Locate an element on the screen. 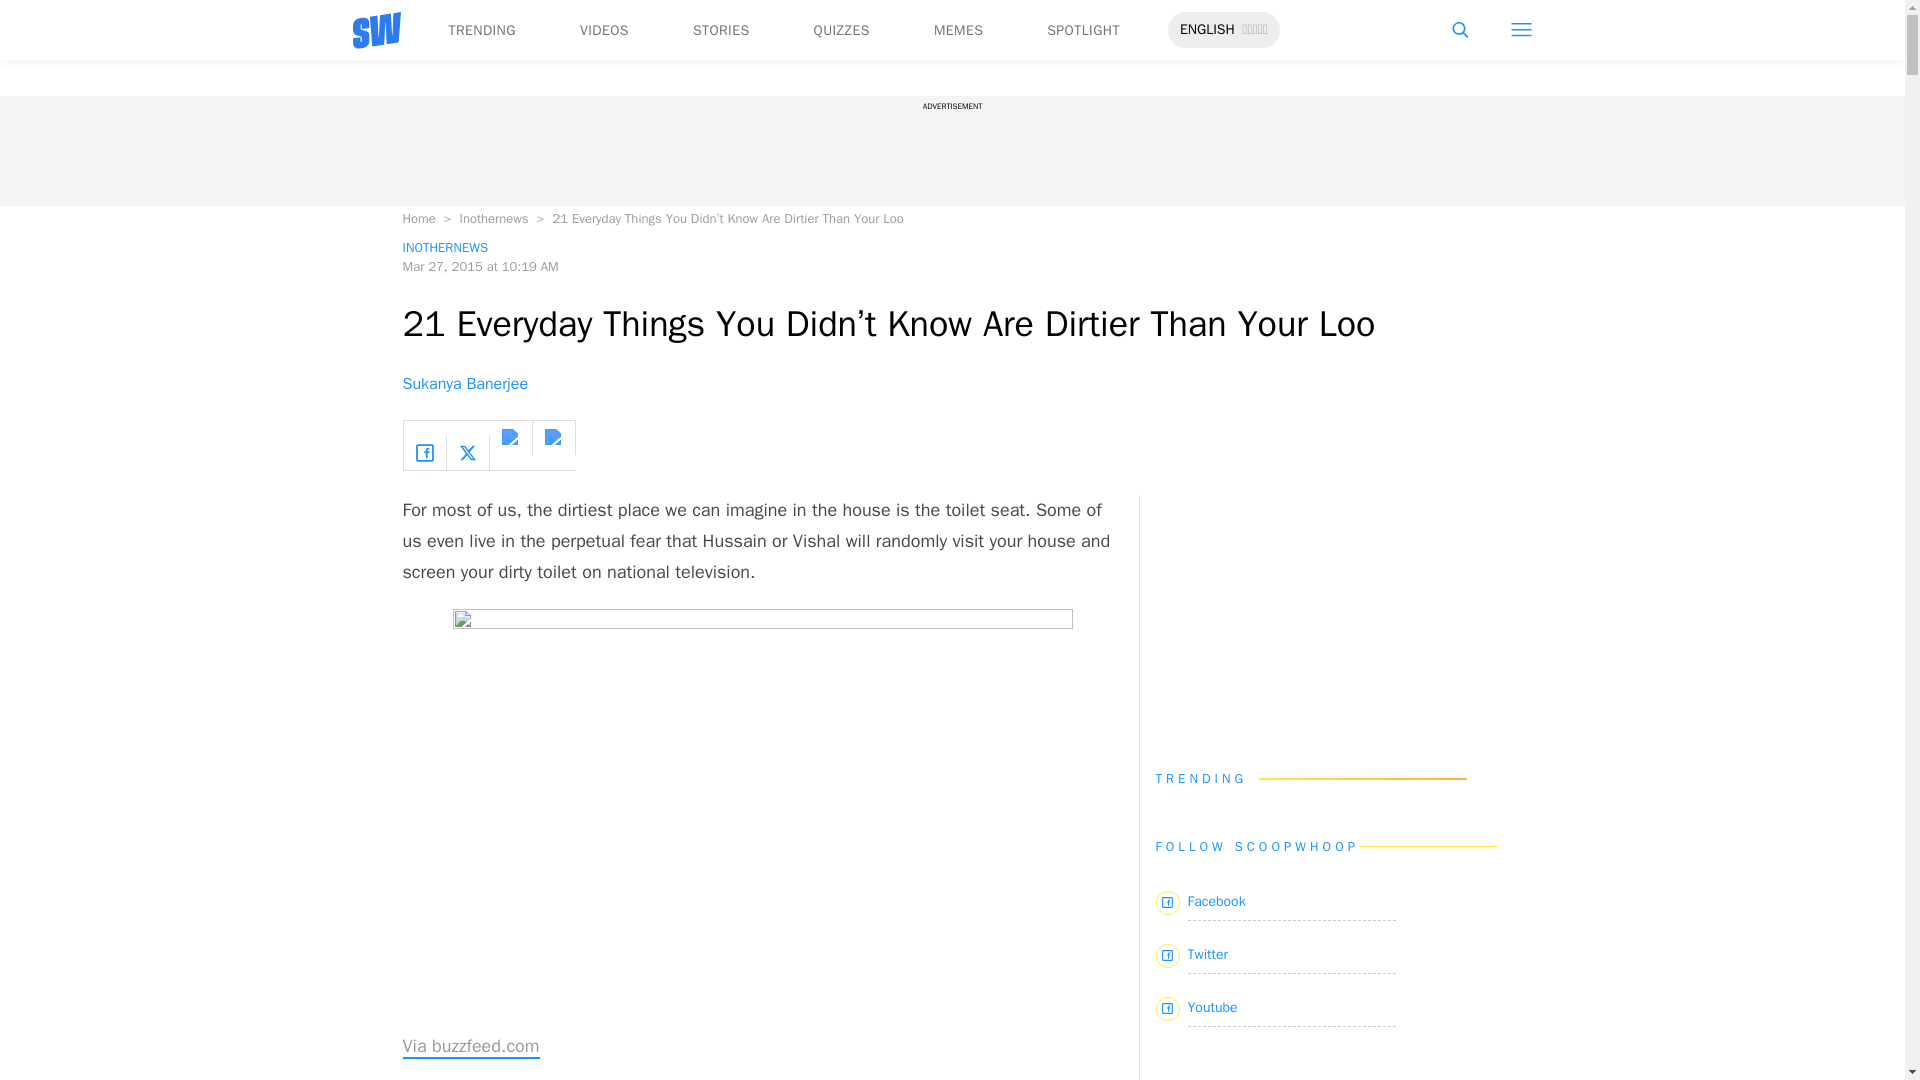 Image resolution: width=1920 pixels, height=1080 pixels. TRENDING is located at coordinates (480, 30).